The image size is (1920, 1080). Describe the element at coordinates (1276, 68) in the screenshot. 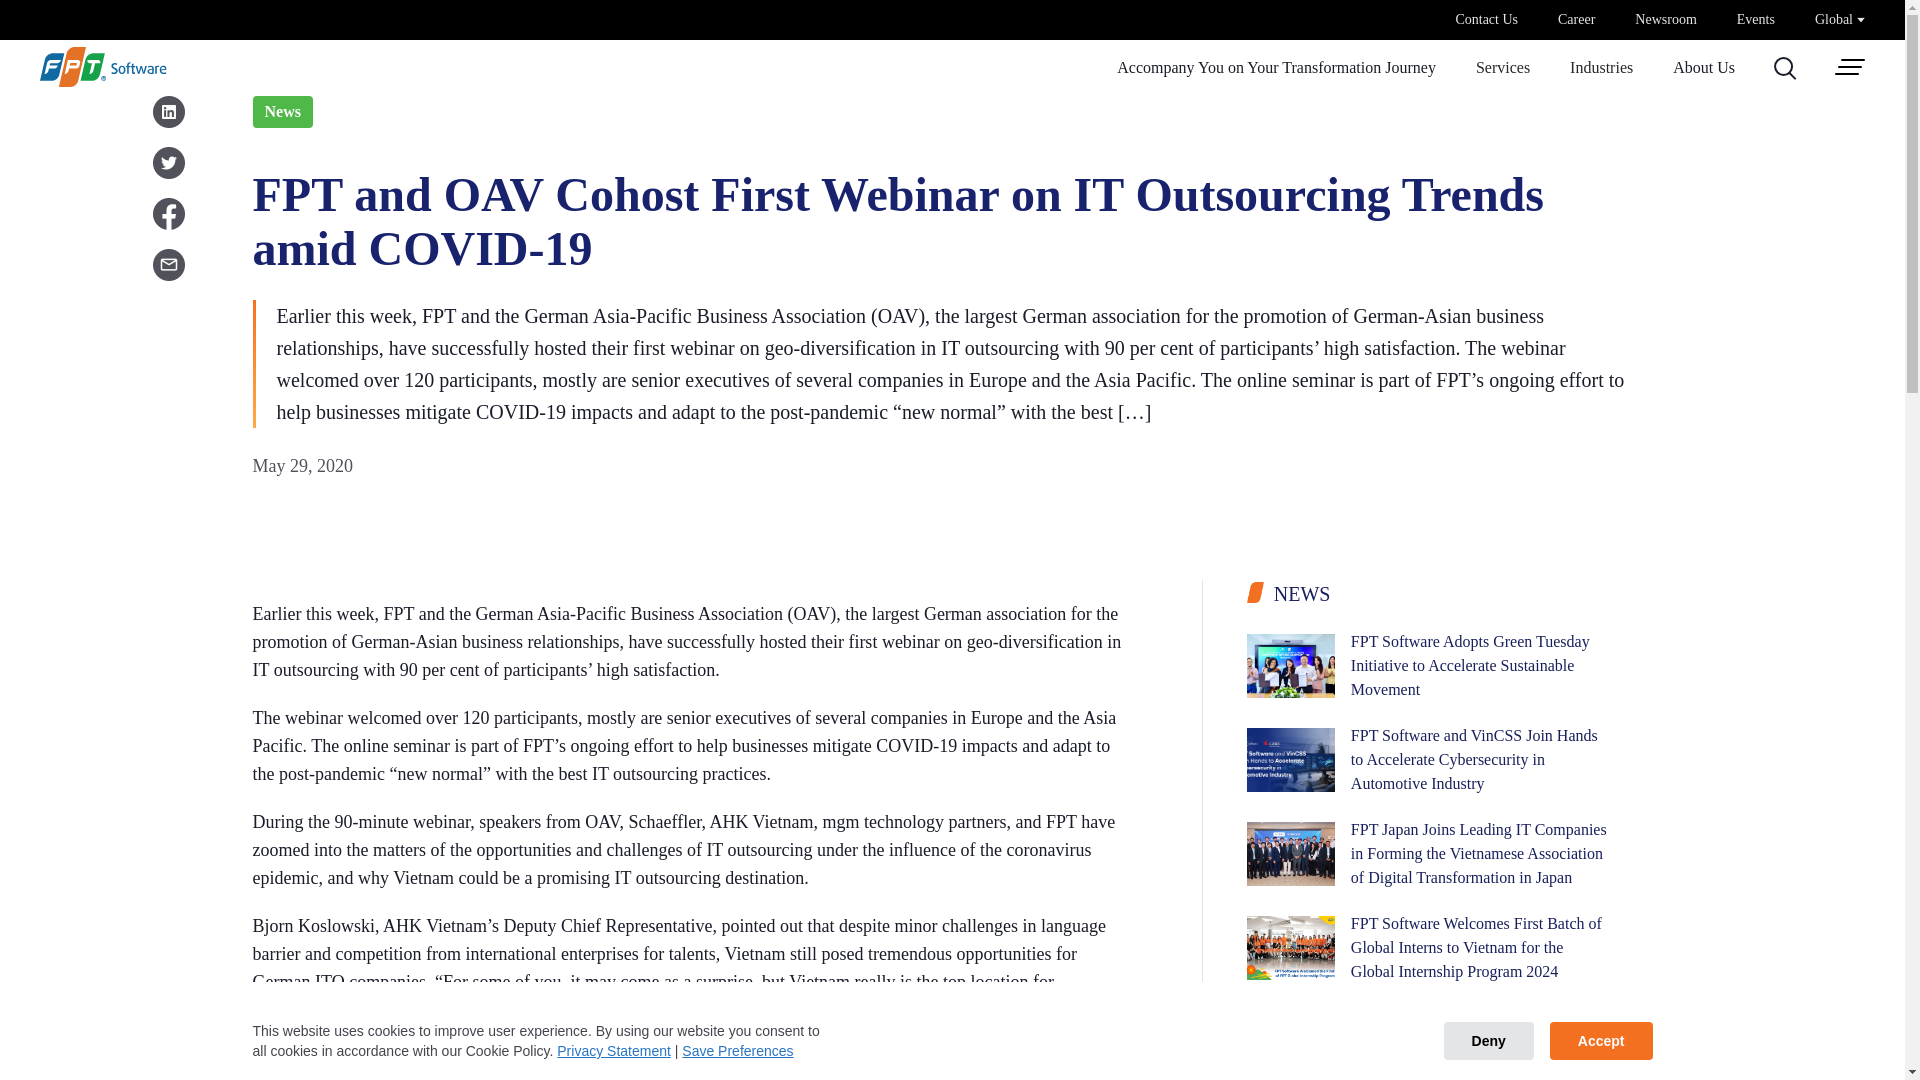

I see `Accompany You on Your Transformation Journey` at that location.